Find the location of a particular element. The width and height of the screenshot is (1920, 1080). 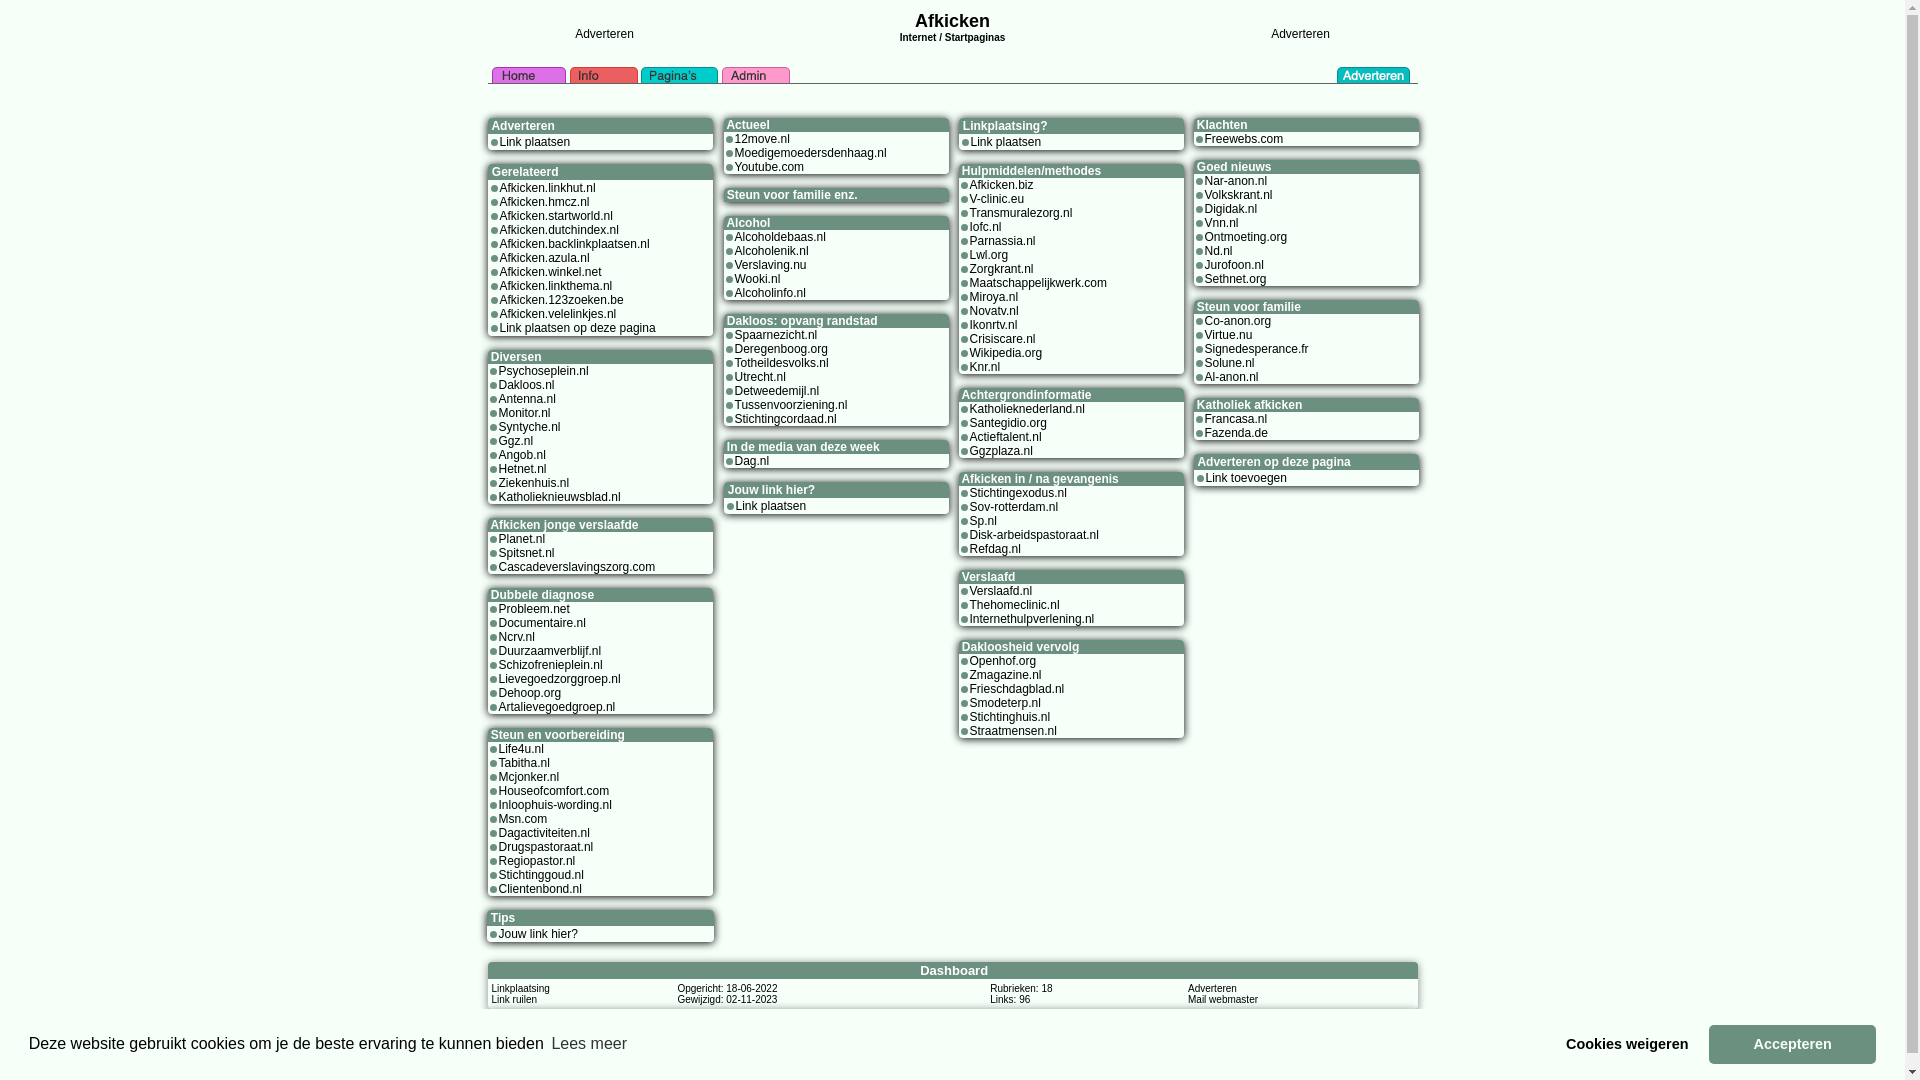

Digidak.nl is located at coordinates (1230, 209).